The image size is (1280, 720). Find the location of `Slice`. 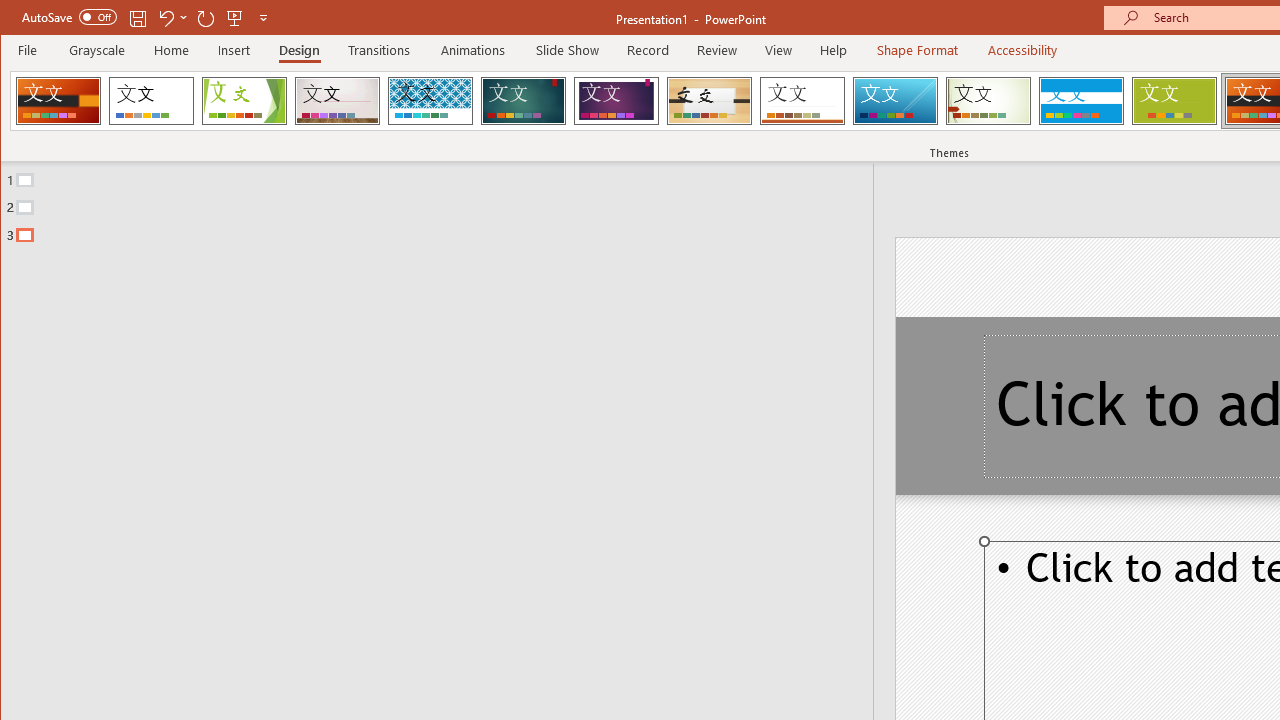

Slice is located at coordinates (895, 100).